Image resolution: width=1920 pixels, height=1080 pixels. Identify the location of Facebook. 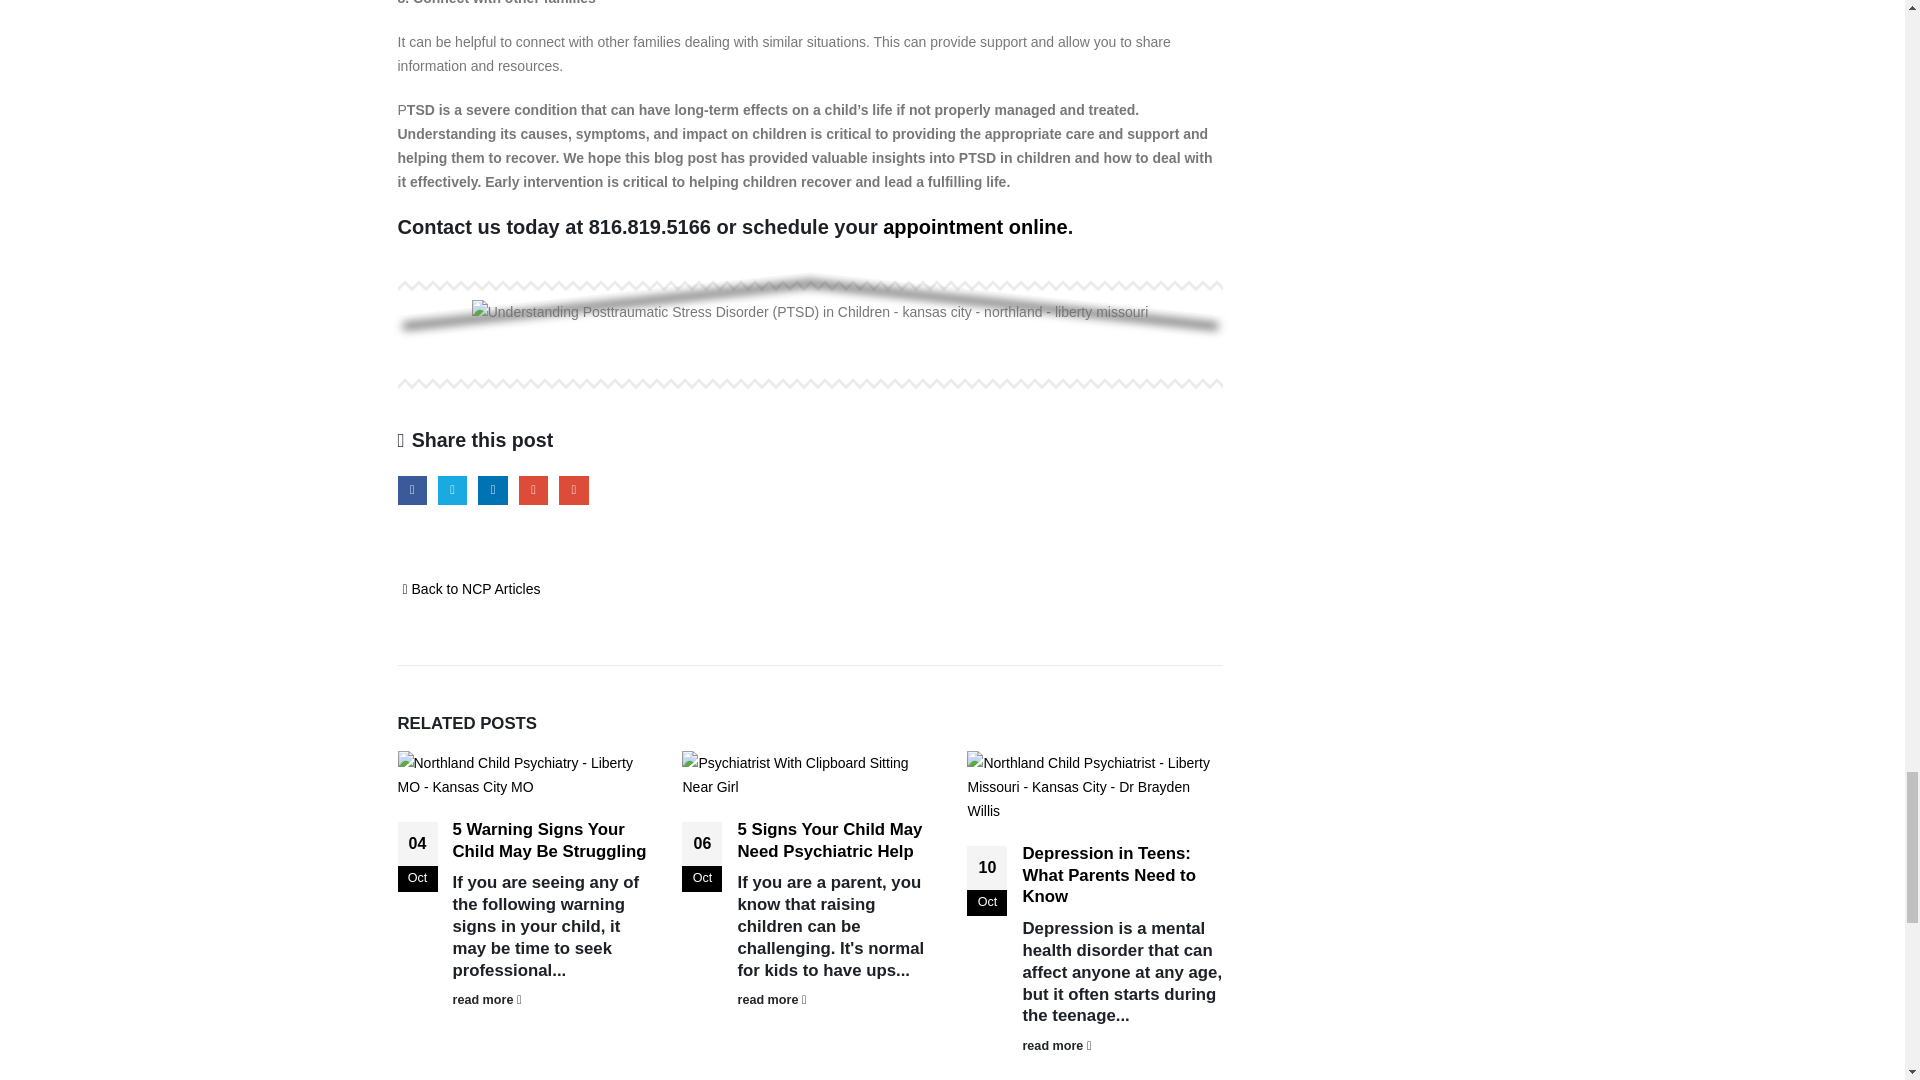
(412, 490).